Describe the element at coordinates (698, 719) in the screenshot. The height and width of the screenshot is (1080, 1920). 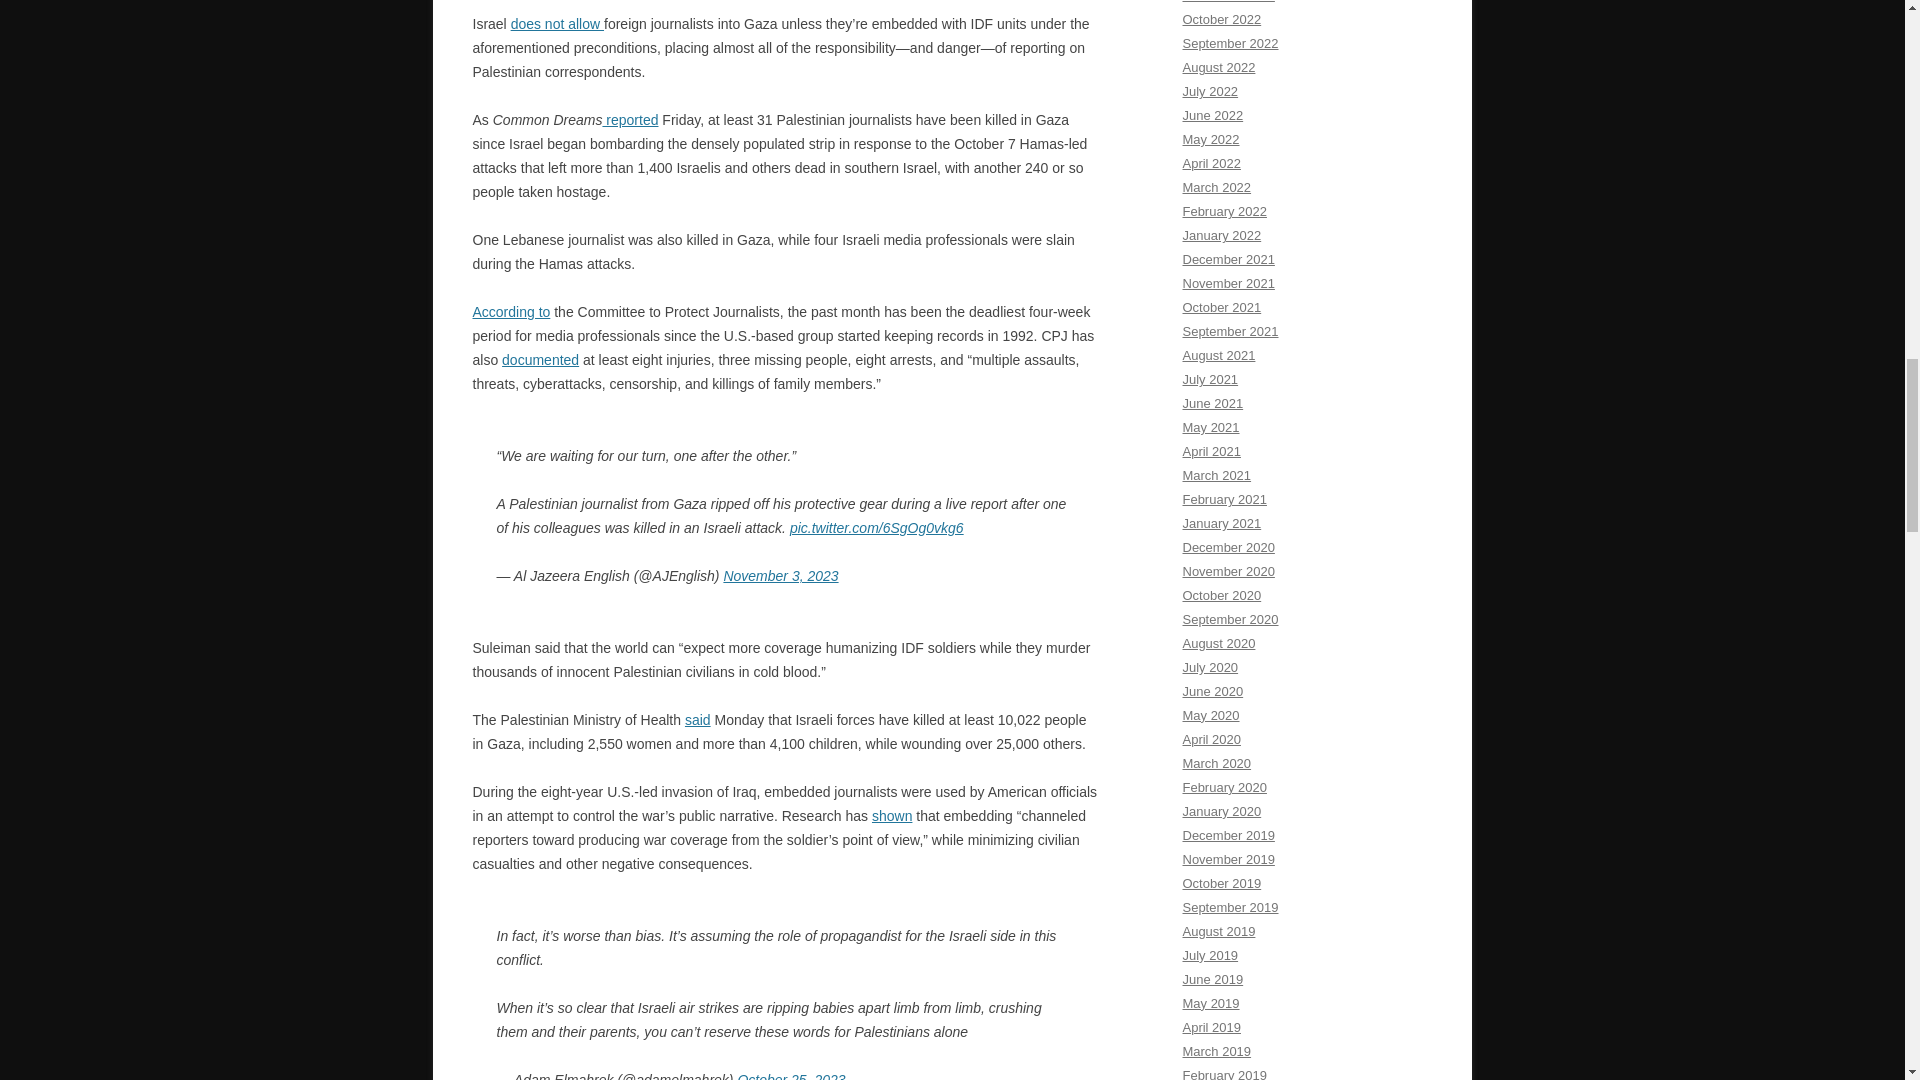
I see `said` at that location.